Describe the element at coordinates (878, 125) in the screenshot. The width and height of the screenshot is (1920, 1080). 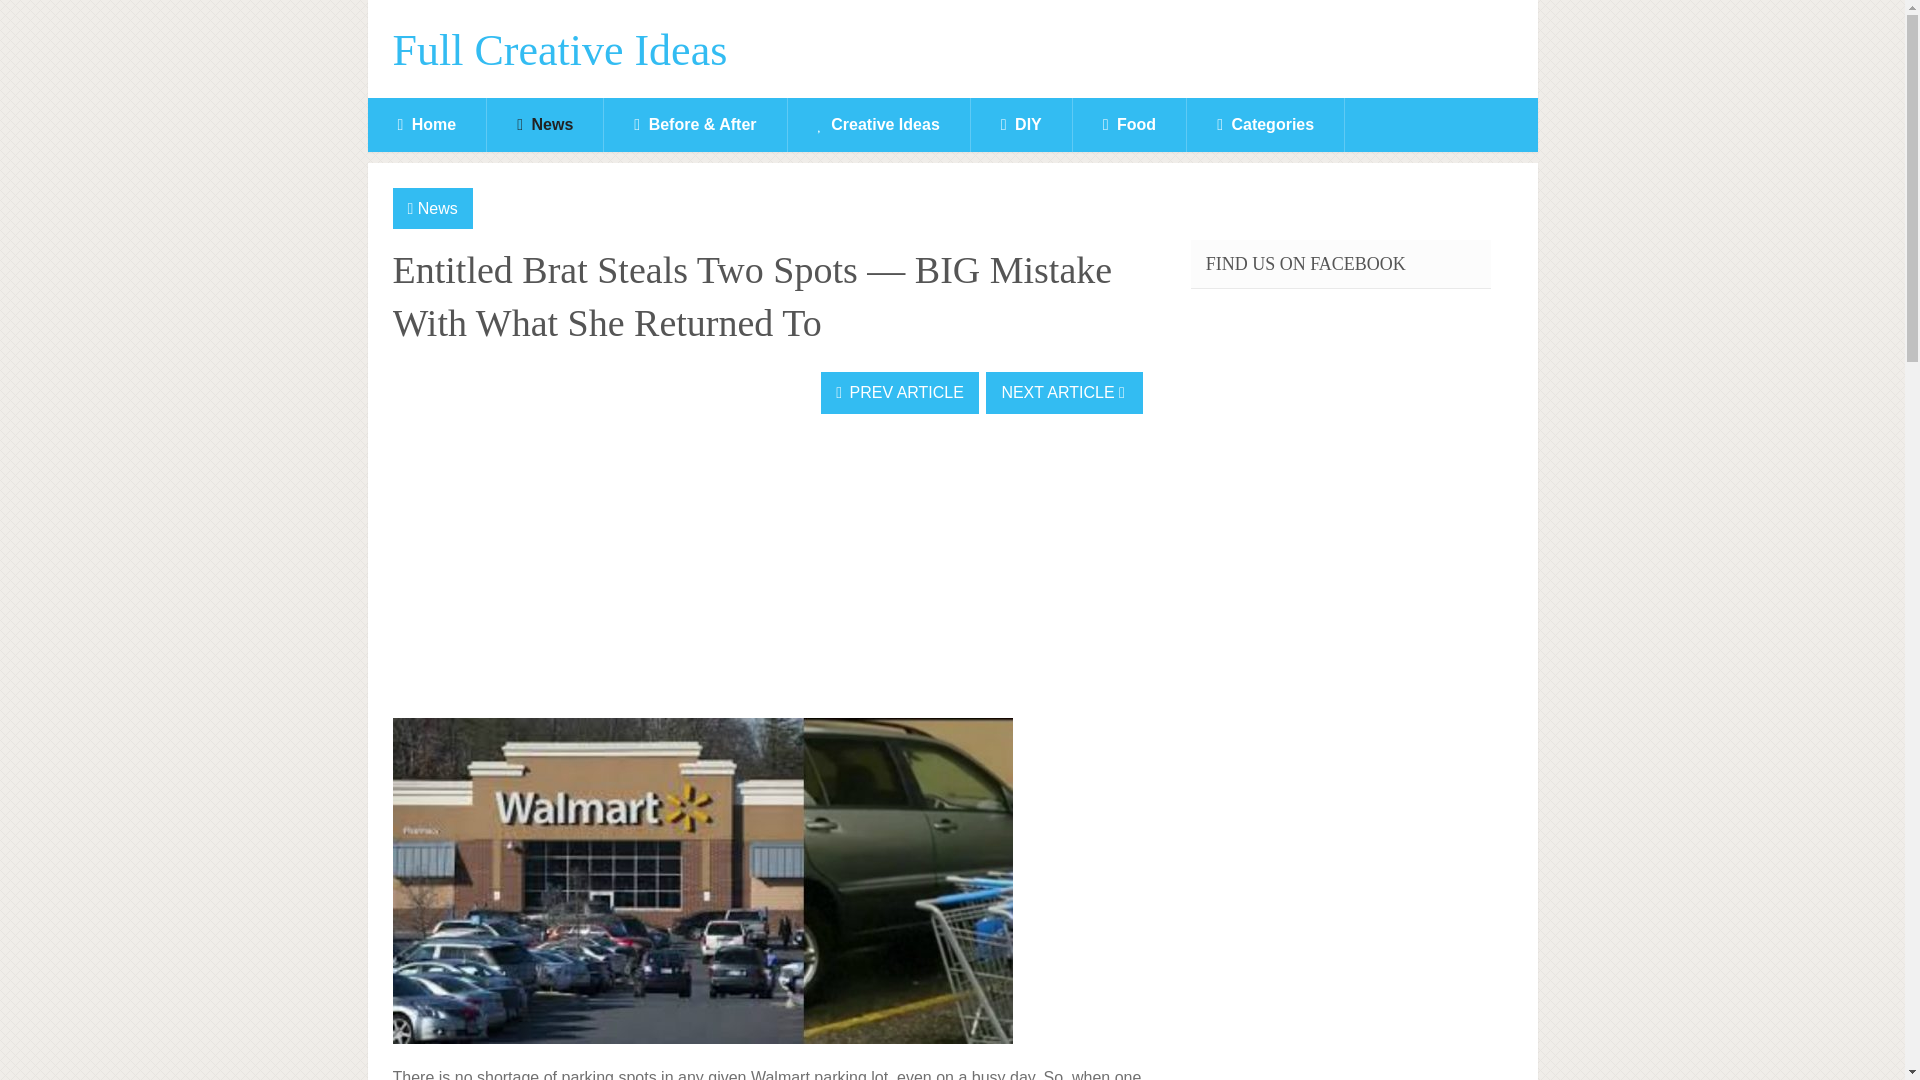
I see `Creative Ideas` at that location.